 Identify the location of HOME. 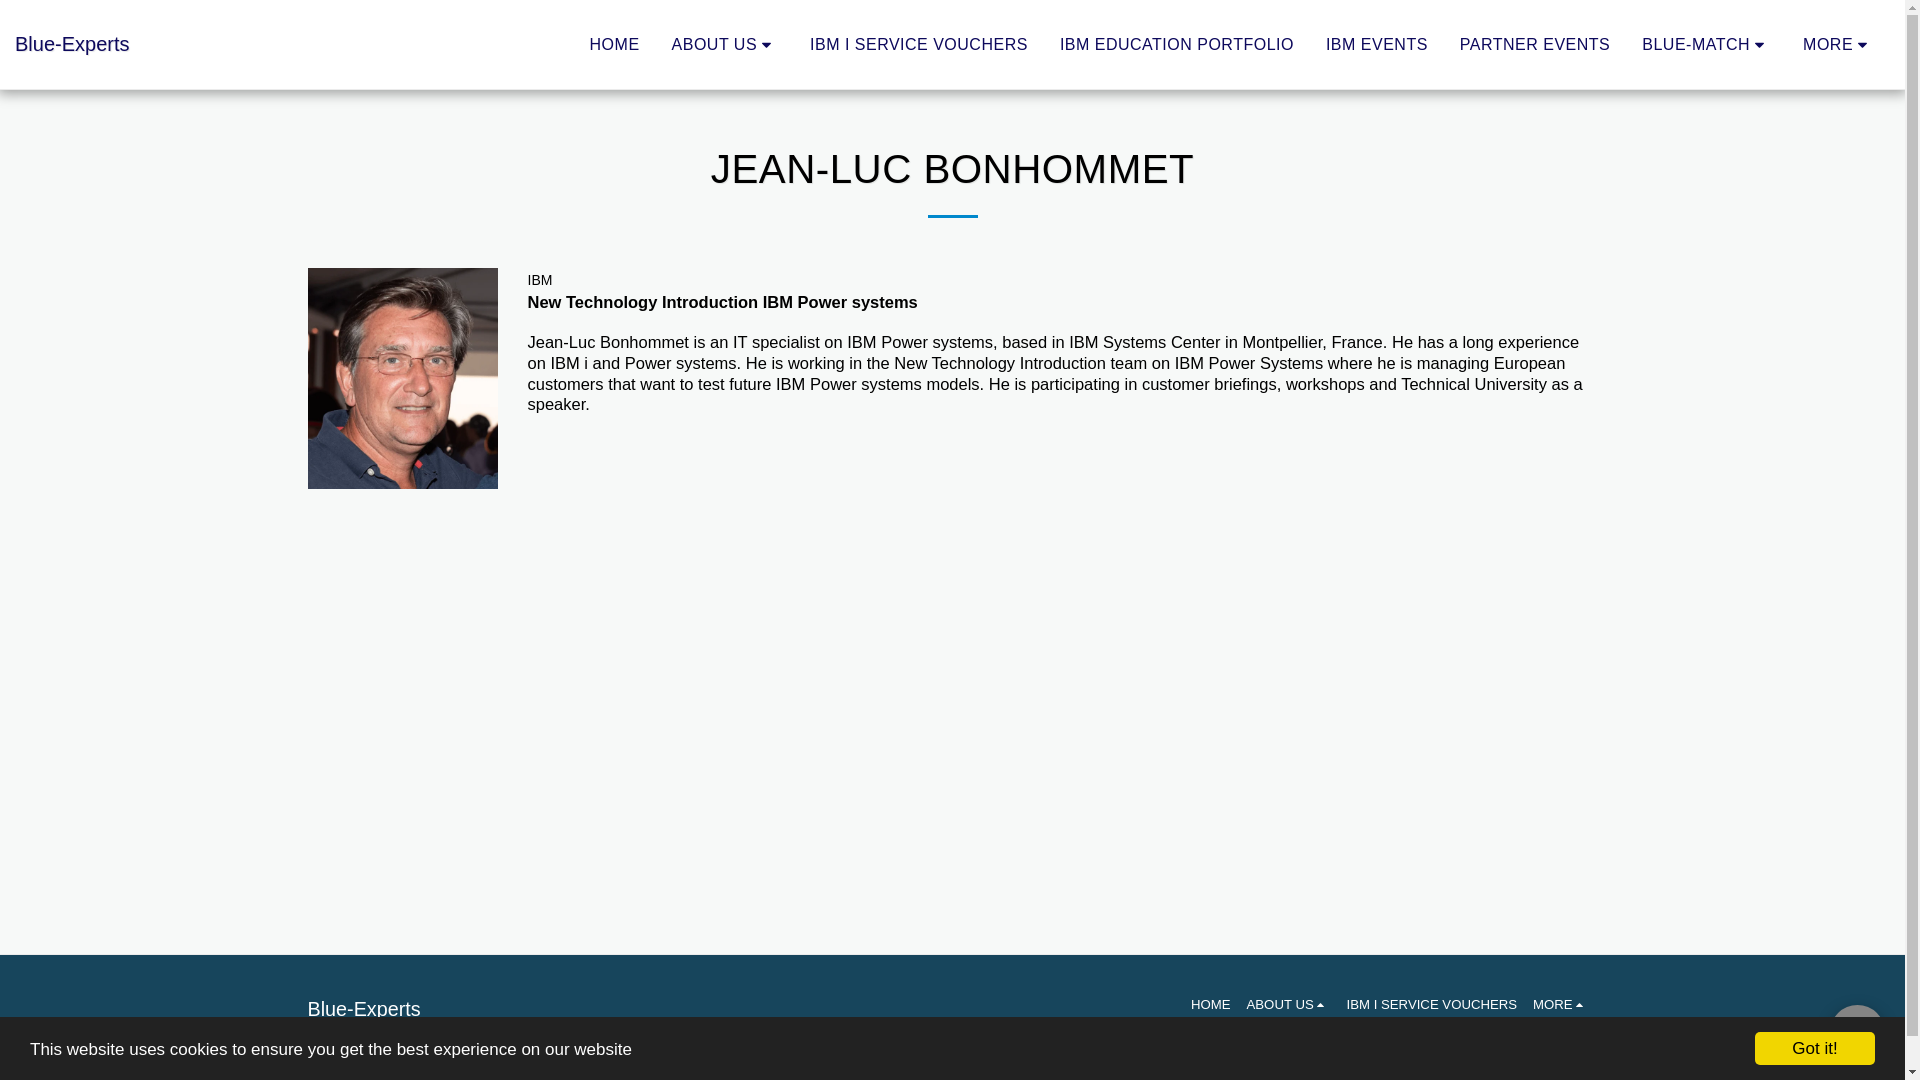
(614, 44).